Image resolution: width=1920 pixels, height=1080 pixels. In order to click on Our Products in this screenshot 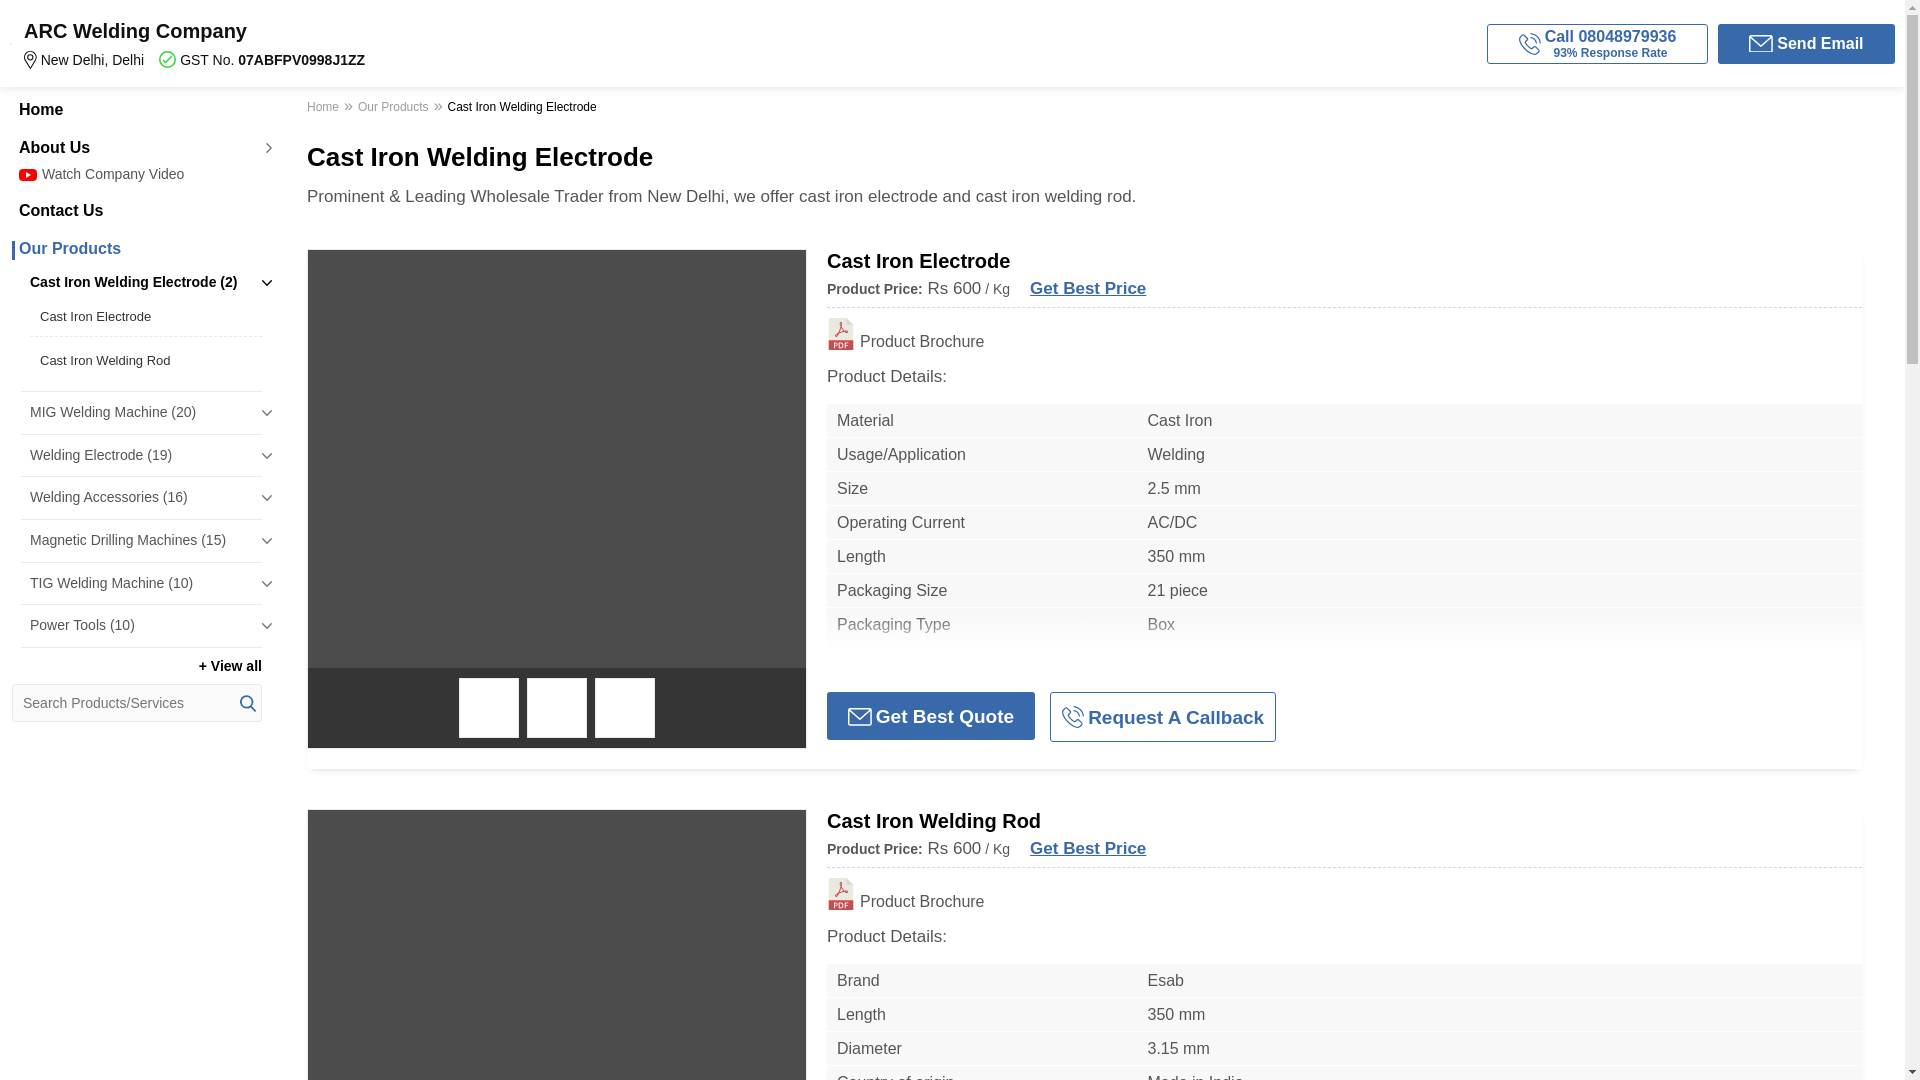, I will do `click(136, 109)`.